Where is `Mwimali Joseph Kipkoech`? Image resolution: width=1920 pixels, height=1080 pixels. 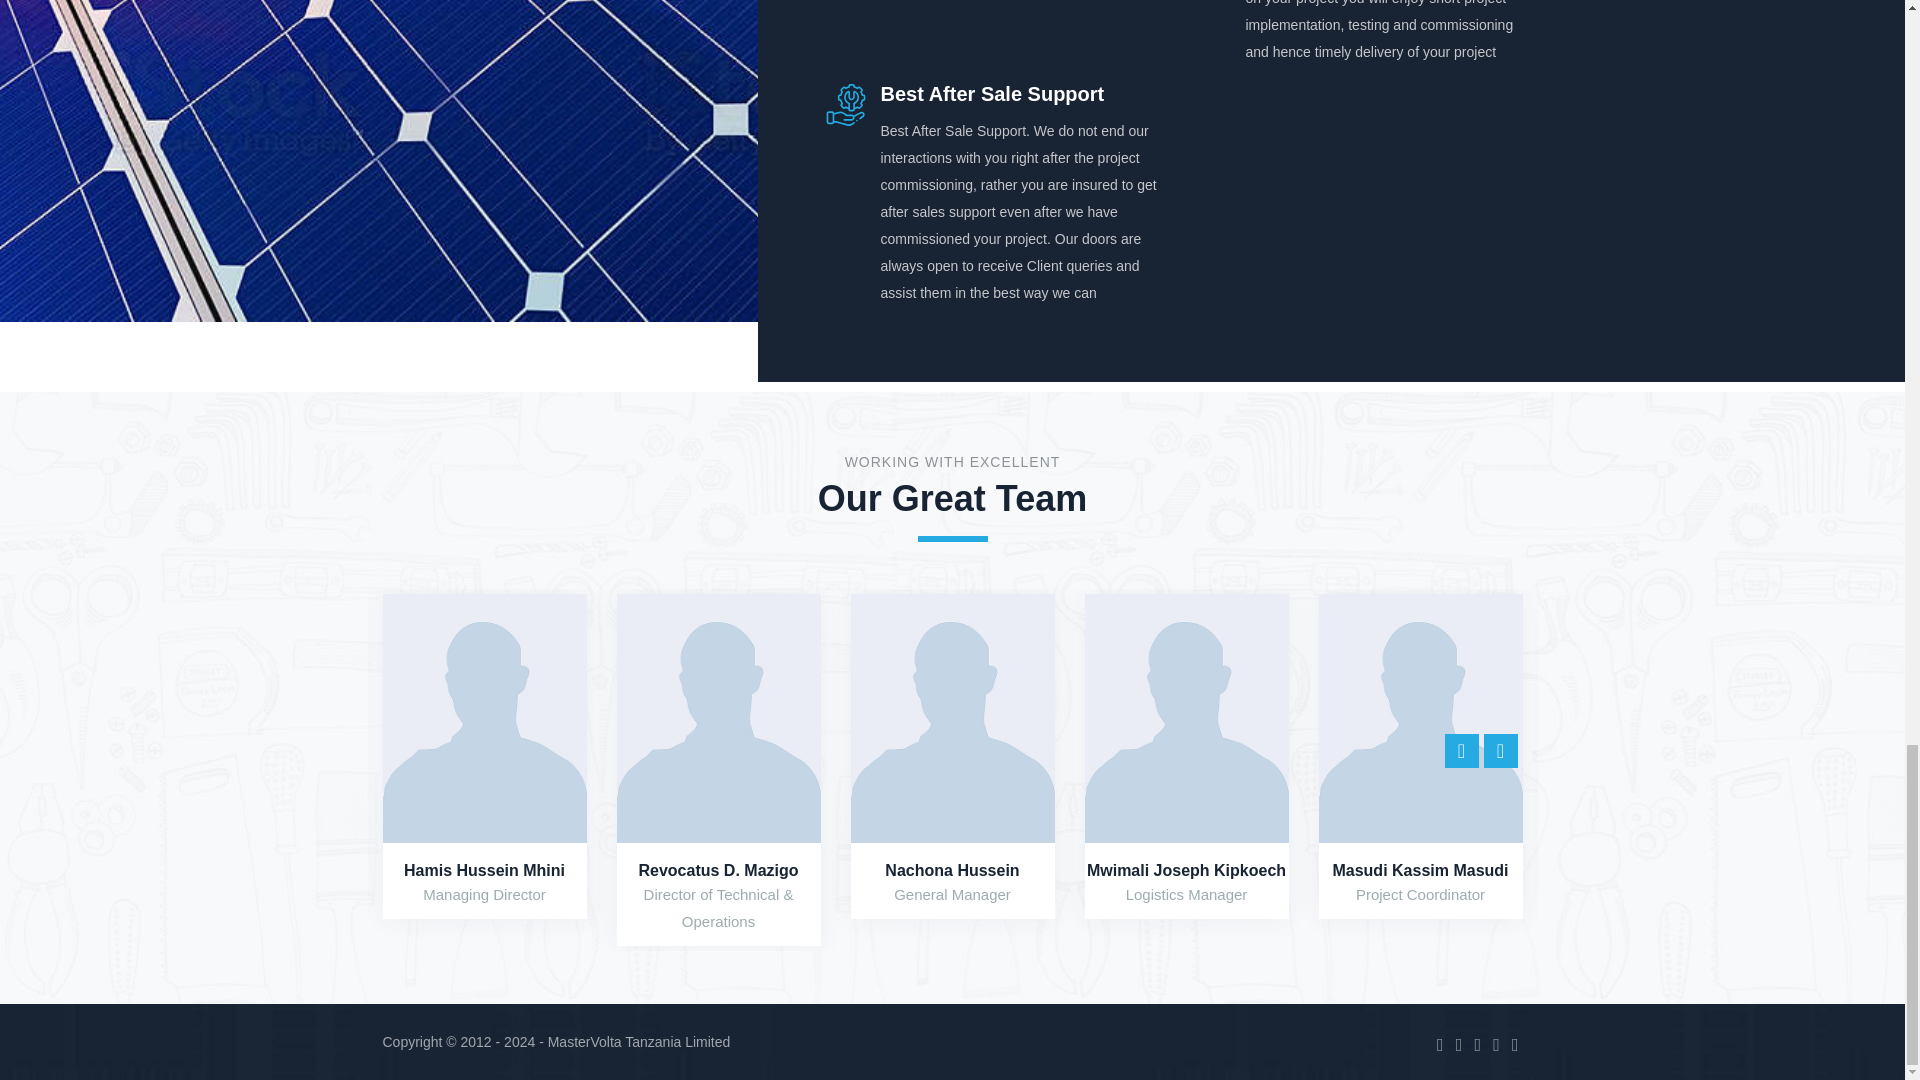 Mwimali Joseph Kipkoech is located at coordinates (1186, 870).